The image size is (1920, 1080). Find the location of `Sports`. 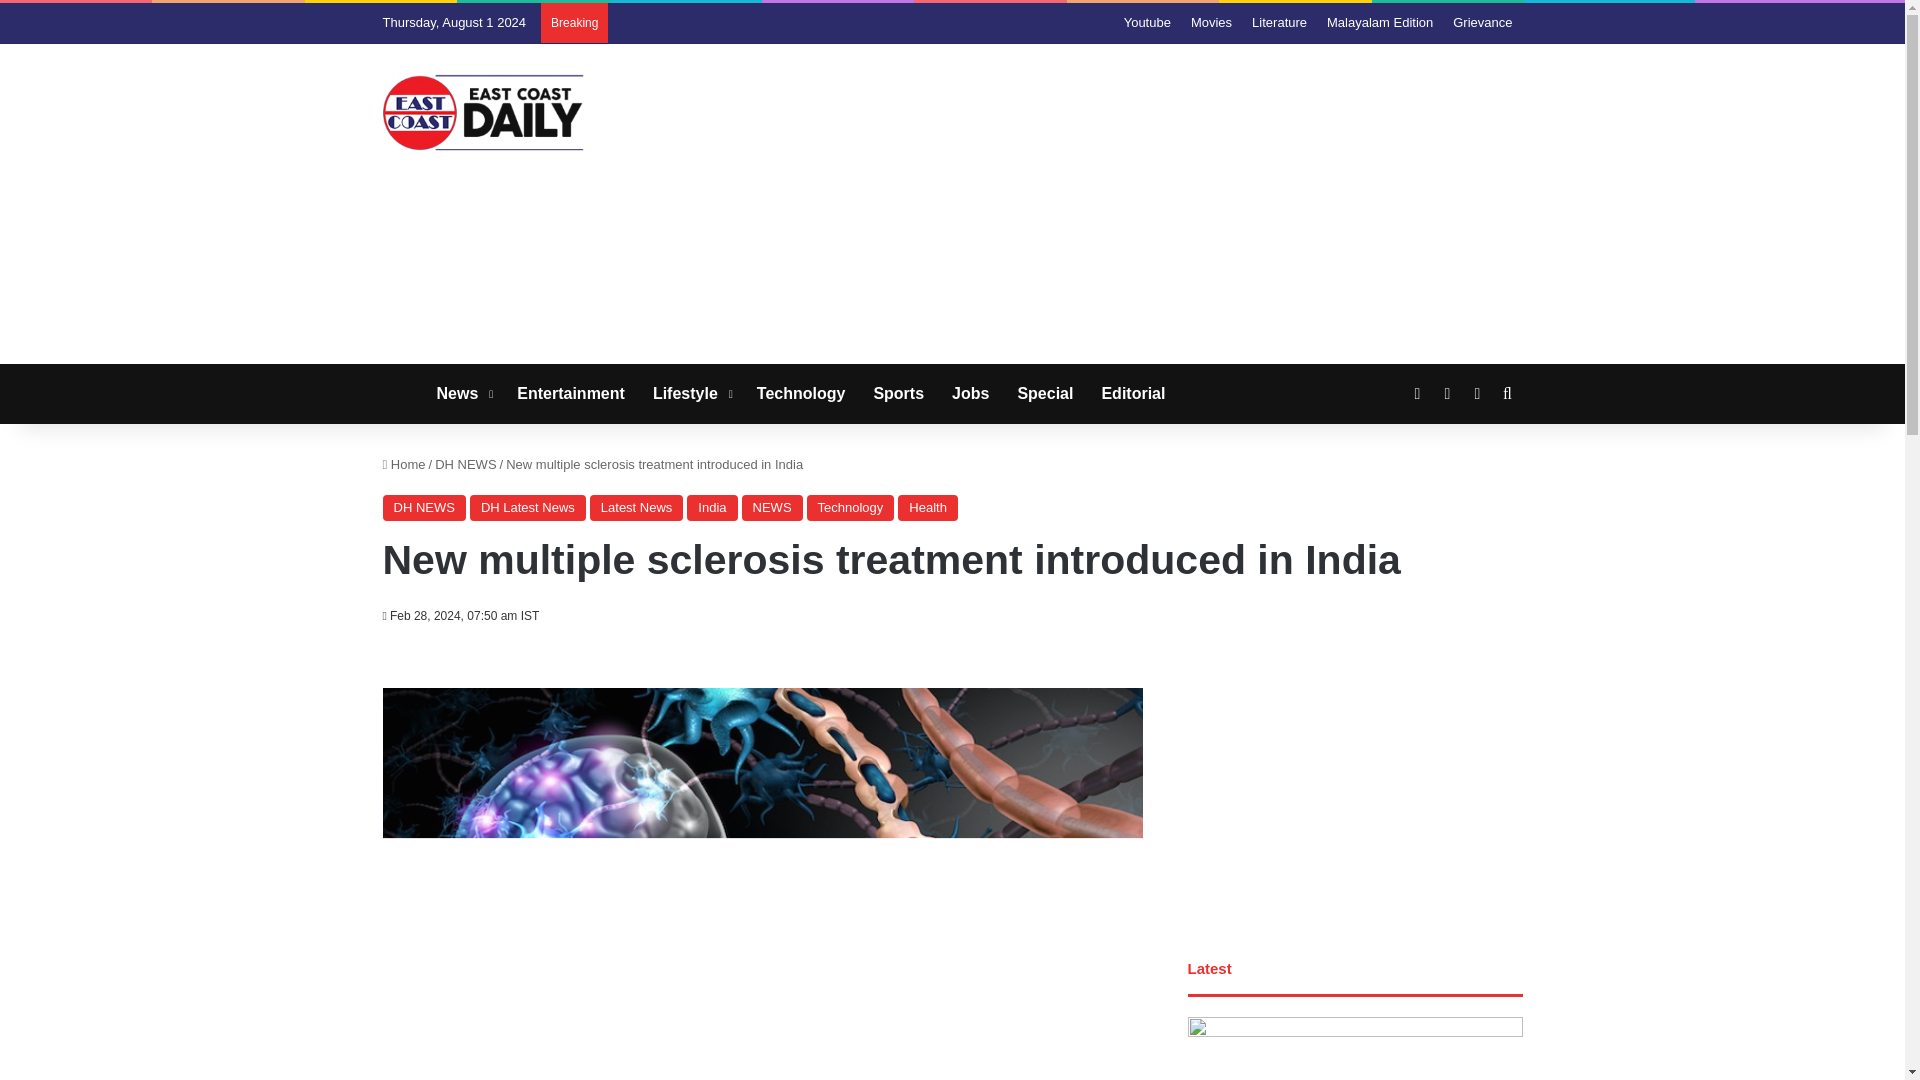

Sports is located at coordinates (898, 394).